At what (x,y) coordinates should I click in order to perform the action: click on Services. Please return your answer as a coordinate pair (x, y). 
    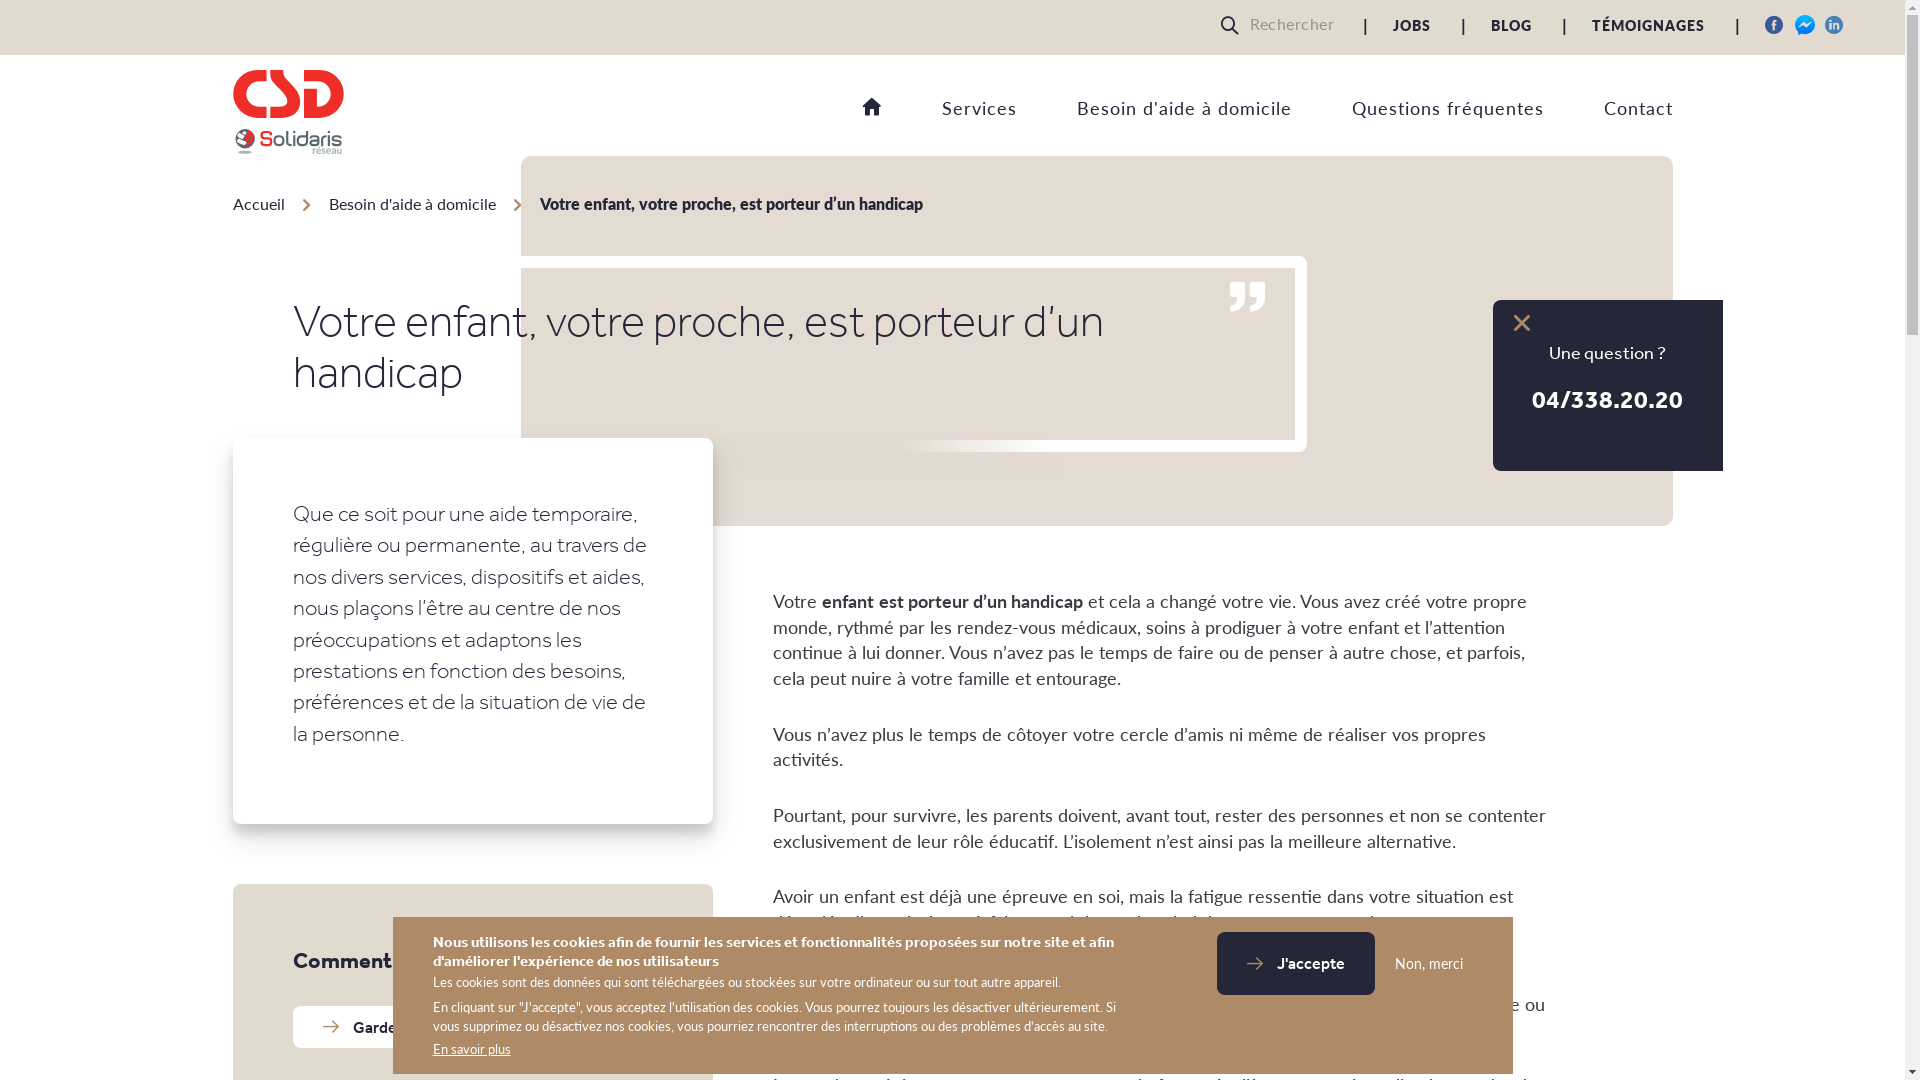
    Looking at the image, I should click on (950, 113).